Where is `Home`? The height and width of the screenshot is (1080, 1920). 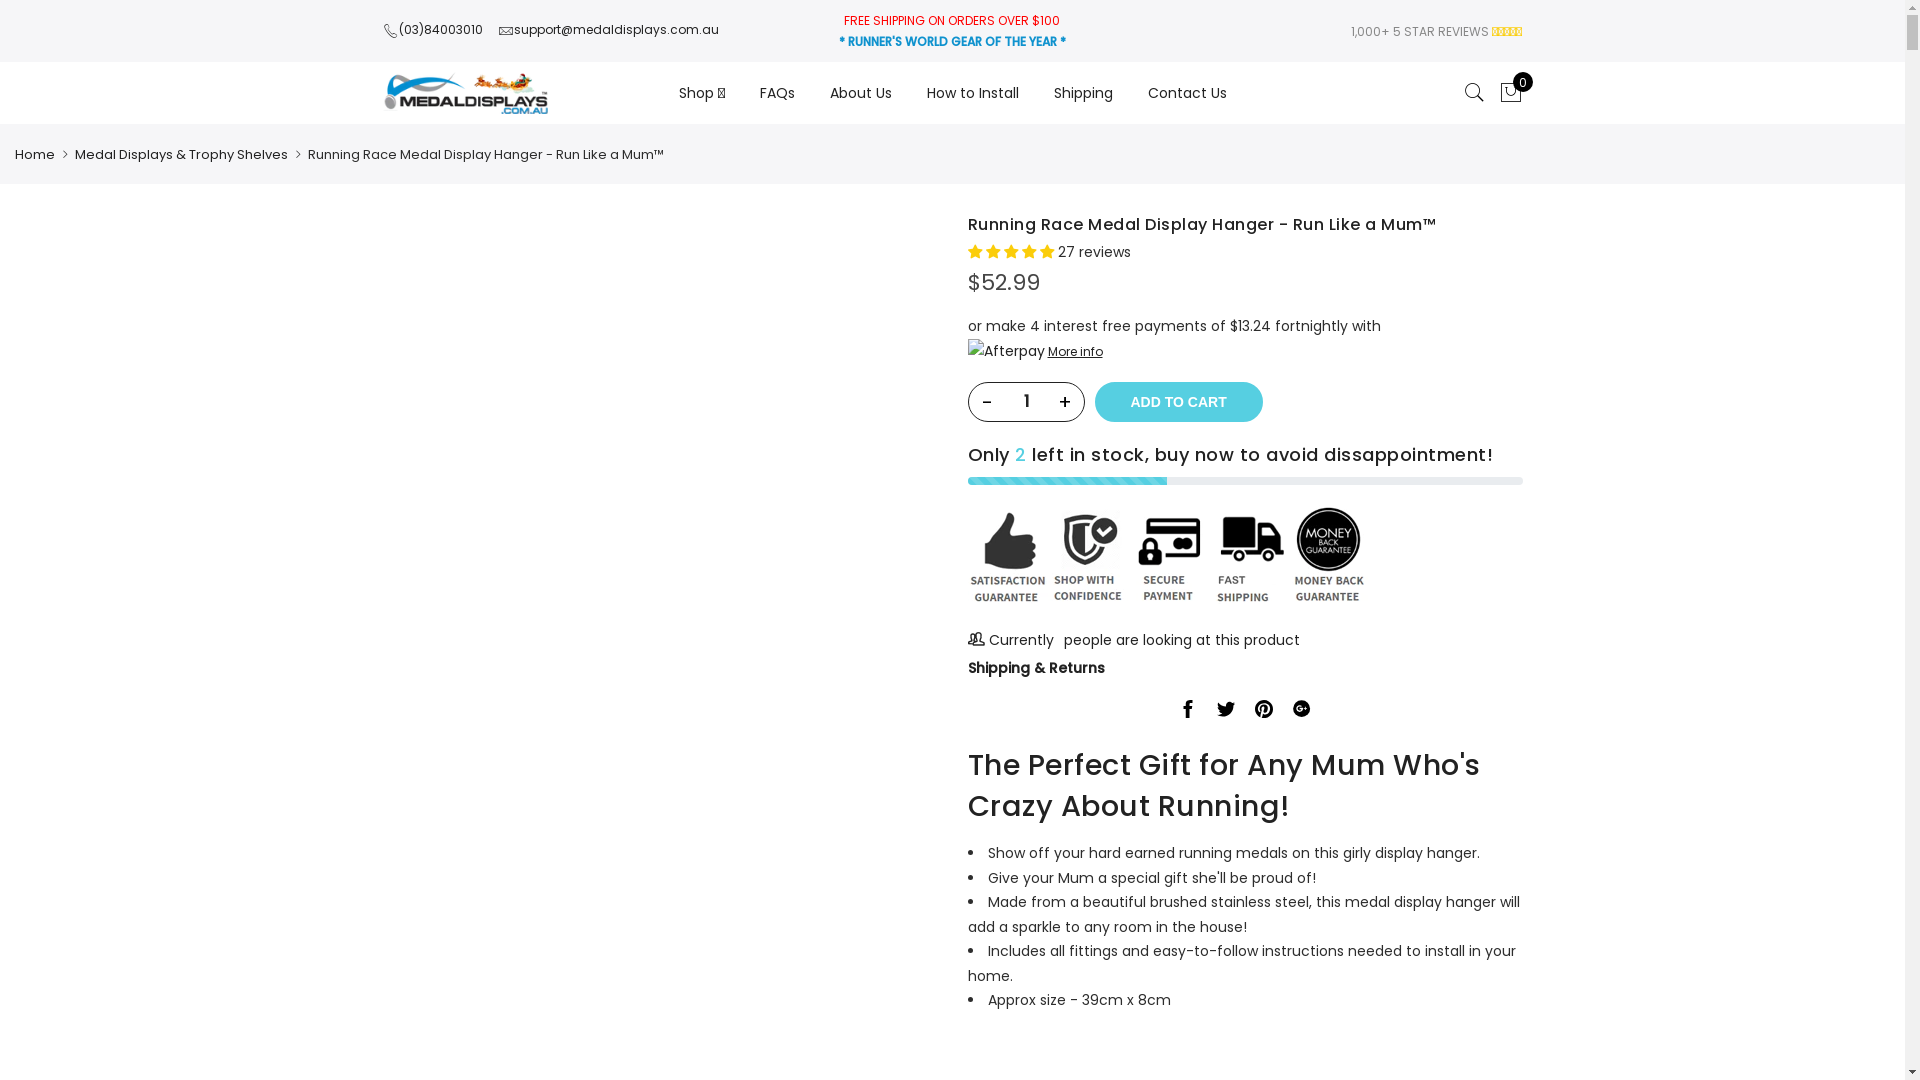
Home is located at coordinates (35, 154).